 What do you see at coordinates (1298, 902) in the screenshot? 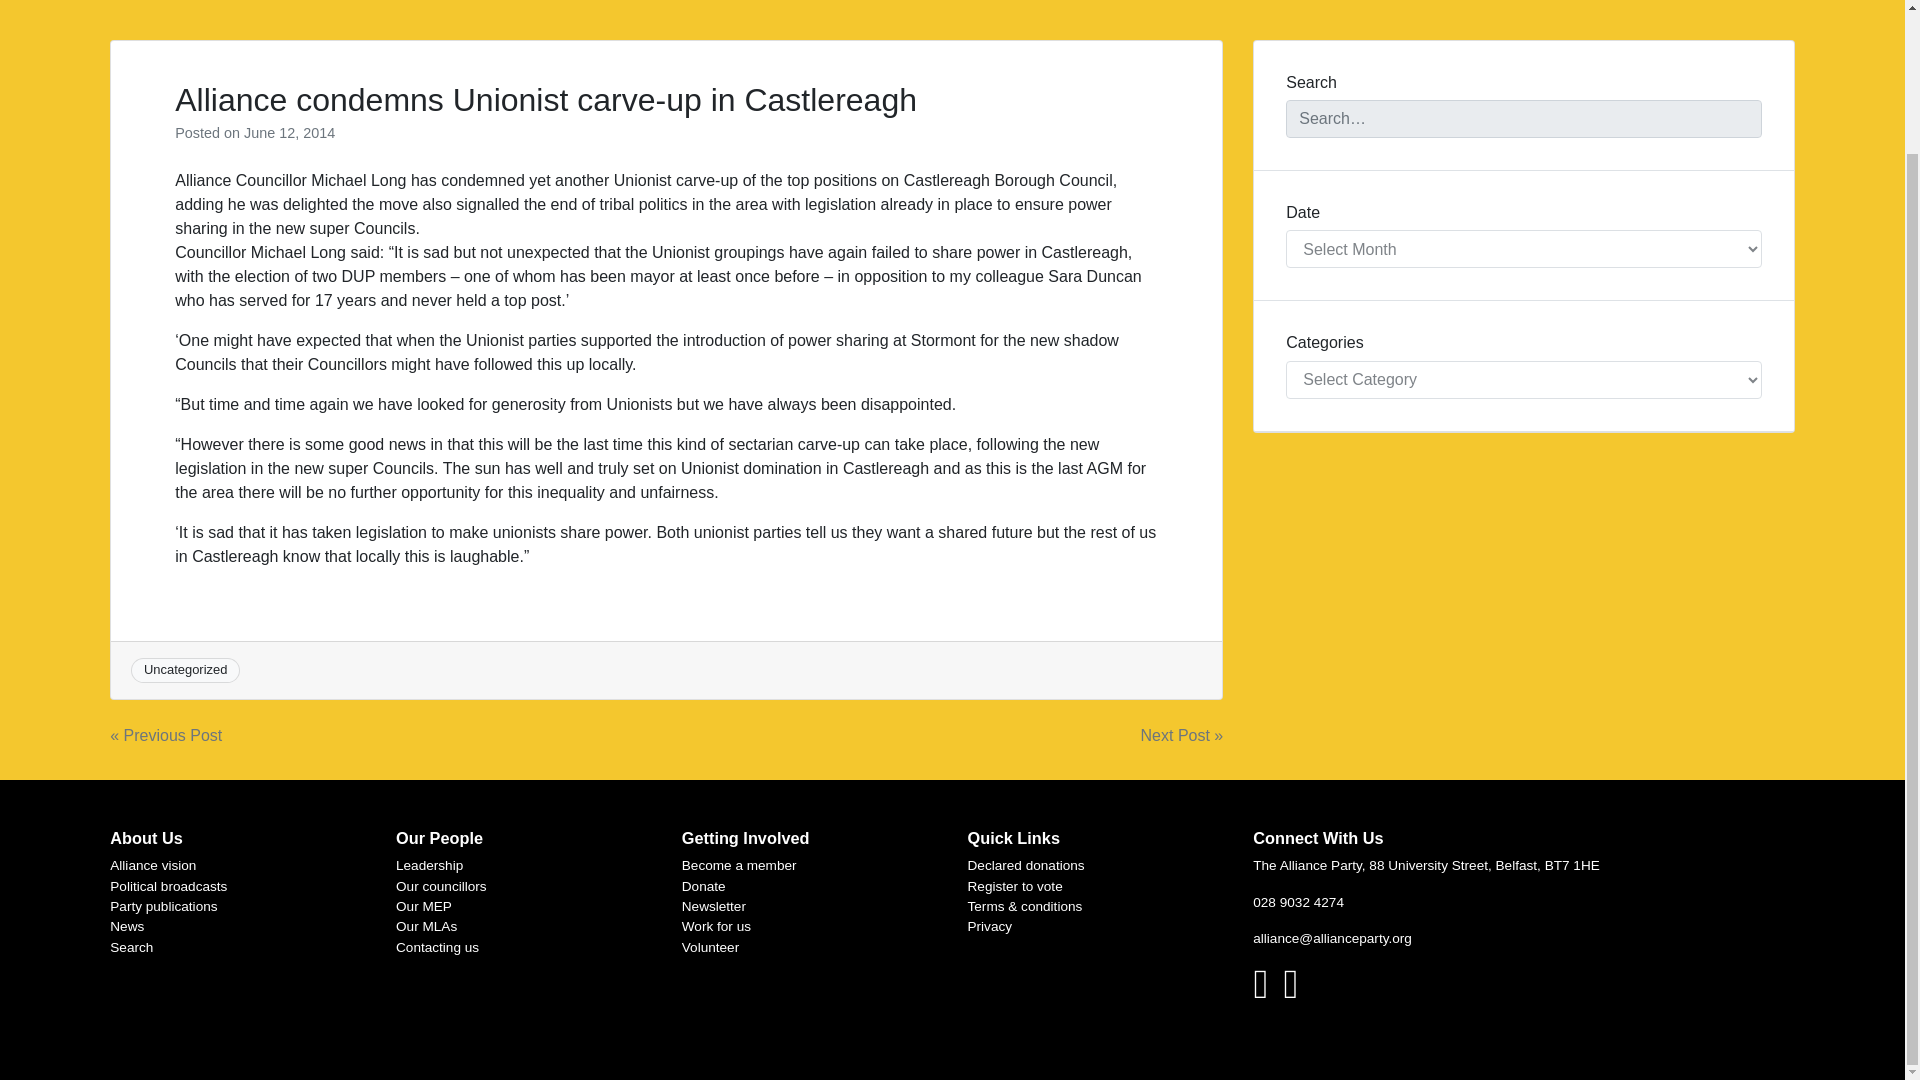
I see `028 9032 4274` at bounding box center [1298, 902].